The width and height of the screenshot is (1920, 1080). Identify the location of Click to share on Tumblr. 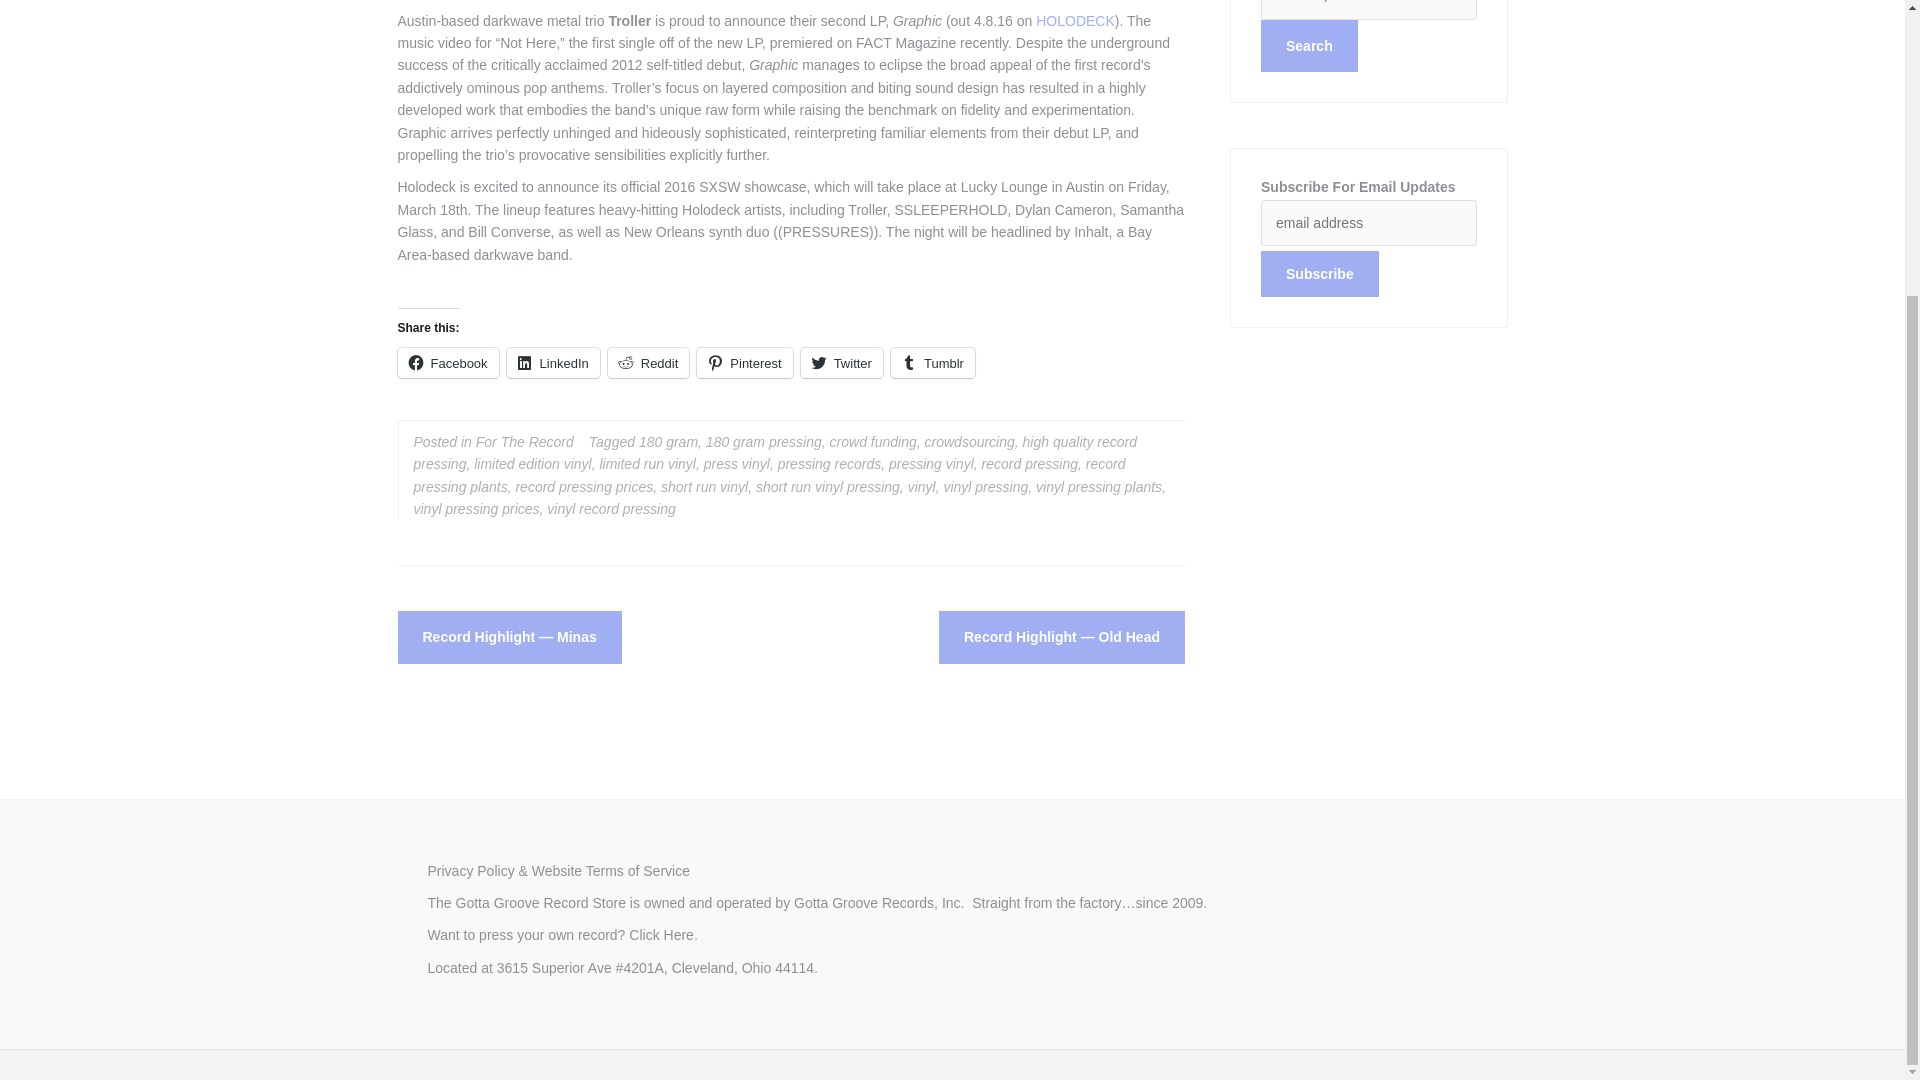
(932, 362).